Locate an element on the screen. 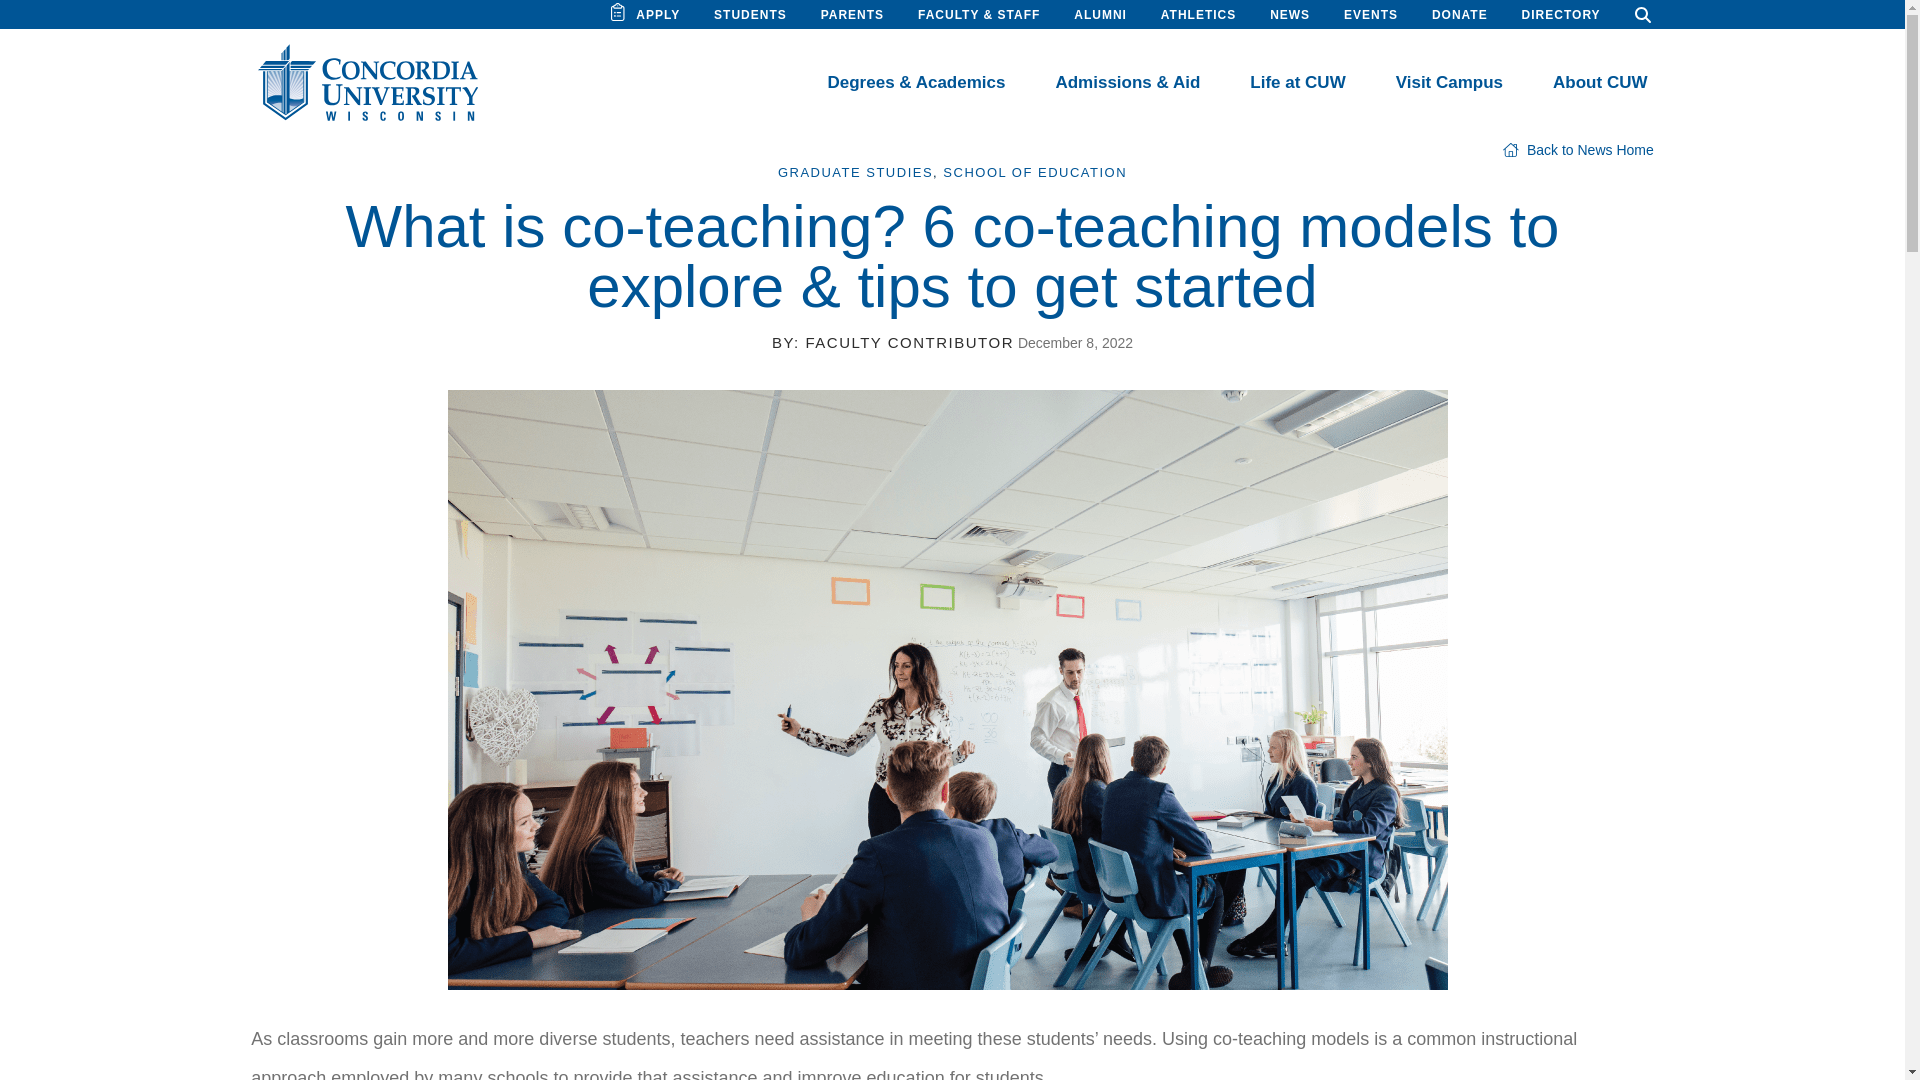 The height and width of the screenshot is (1080, 1920). GRADUATE STUDIES is located at coordinates (855, 172).